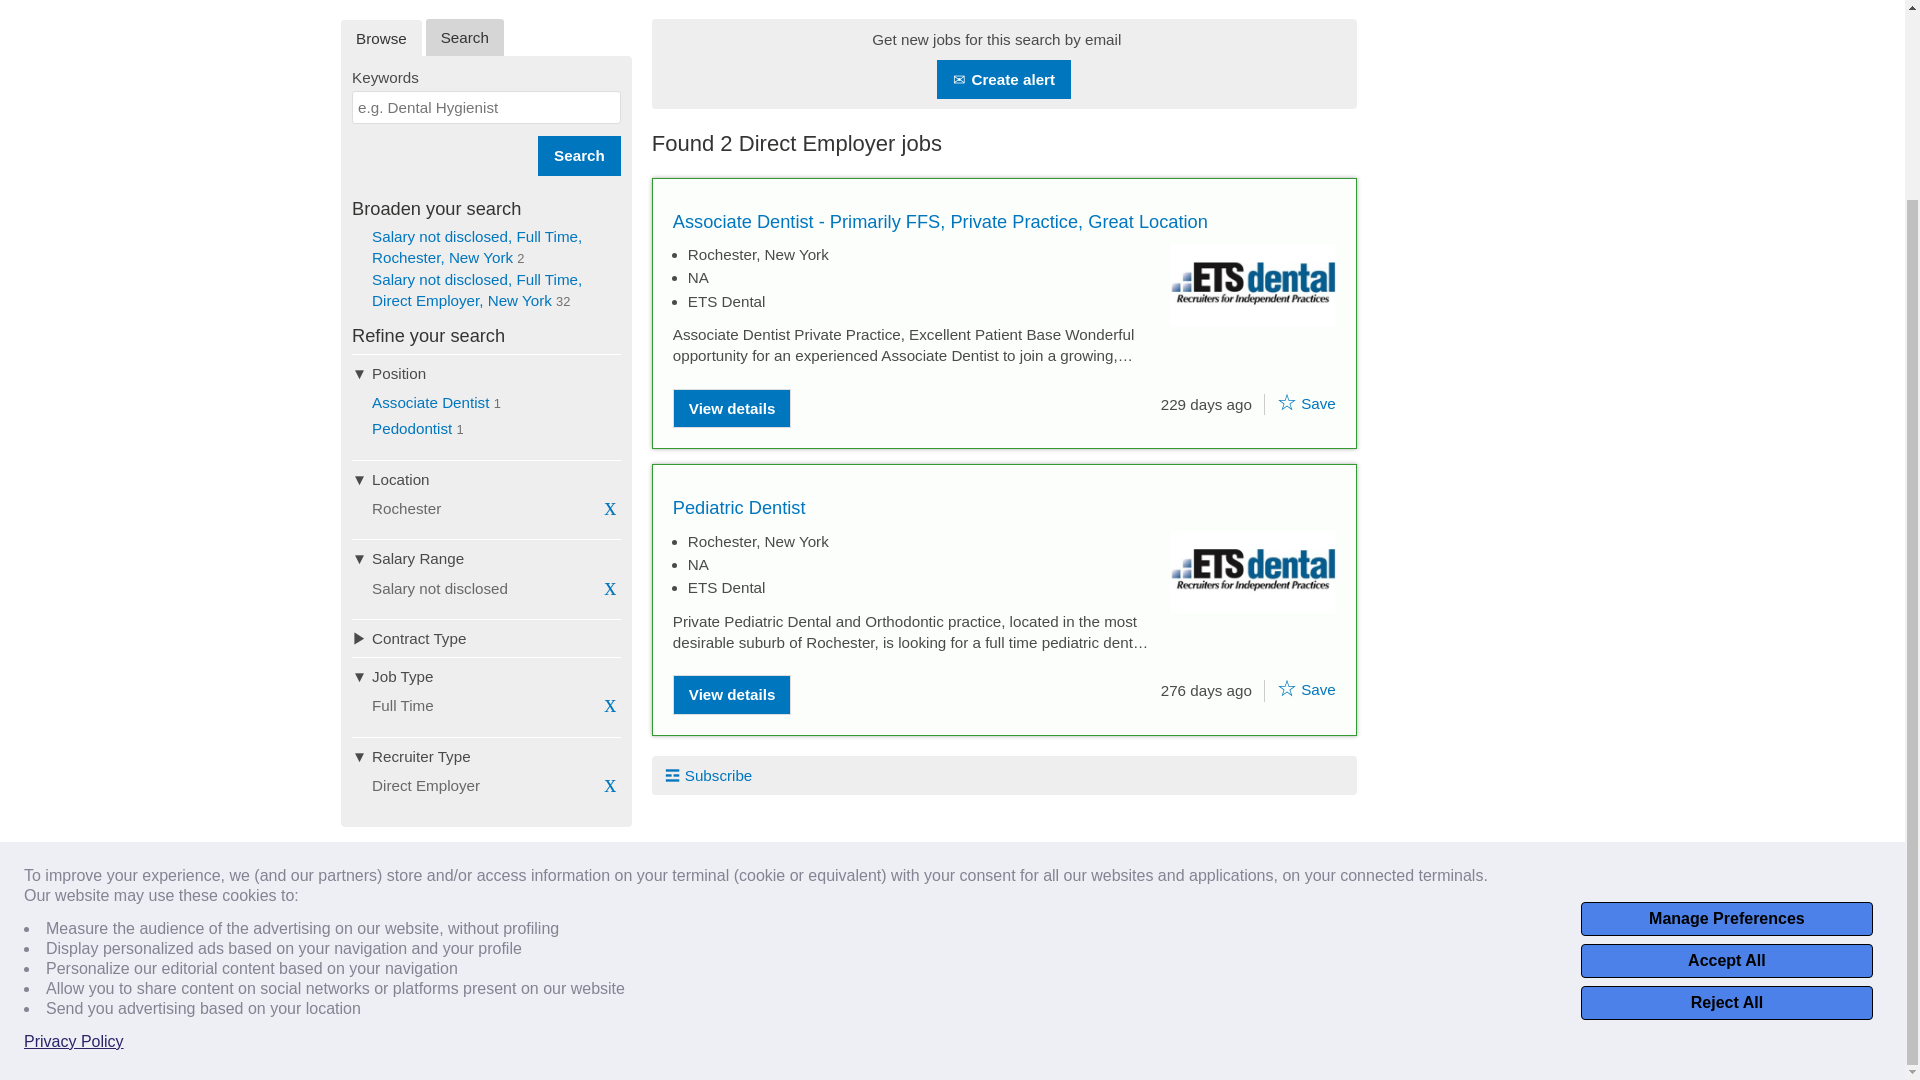 Image resolution: width=1920 pixels, height=1080 pixels. Describe the element at coordinates (74, 810) in the screenshot. I see `Privacy Policy` at that location.